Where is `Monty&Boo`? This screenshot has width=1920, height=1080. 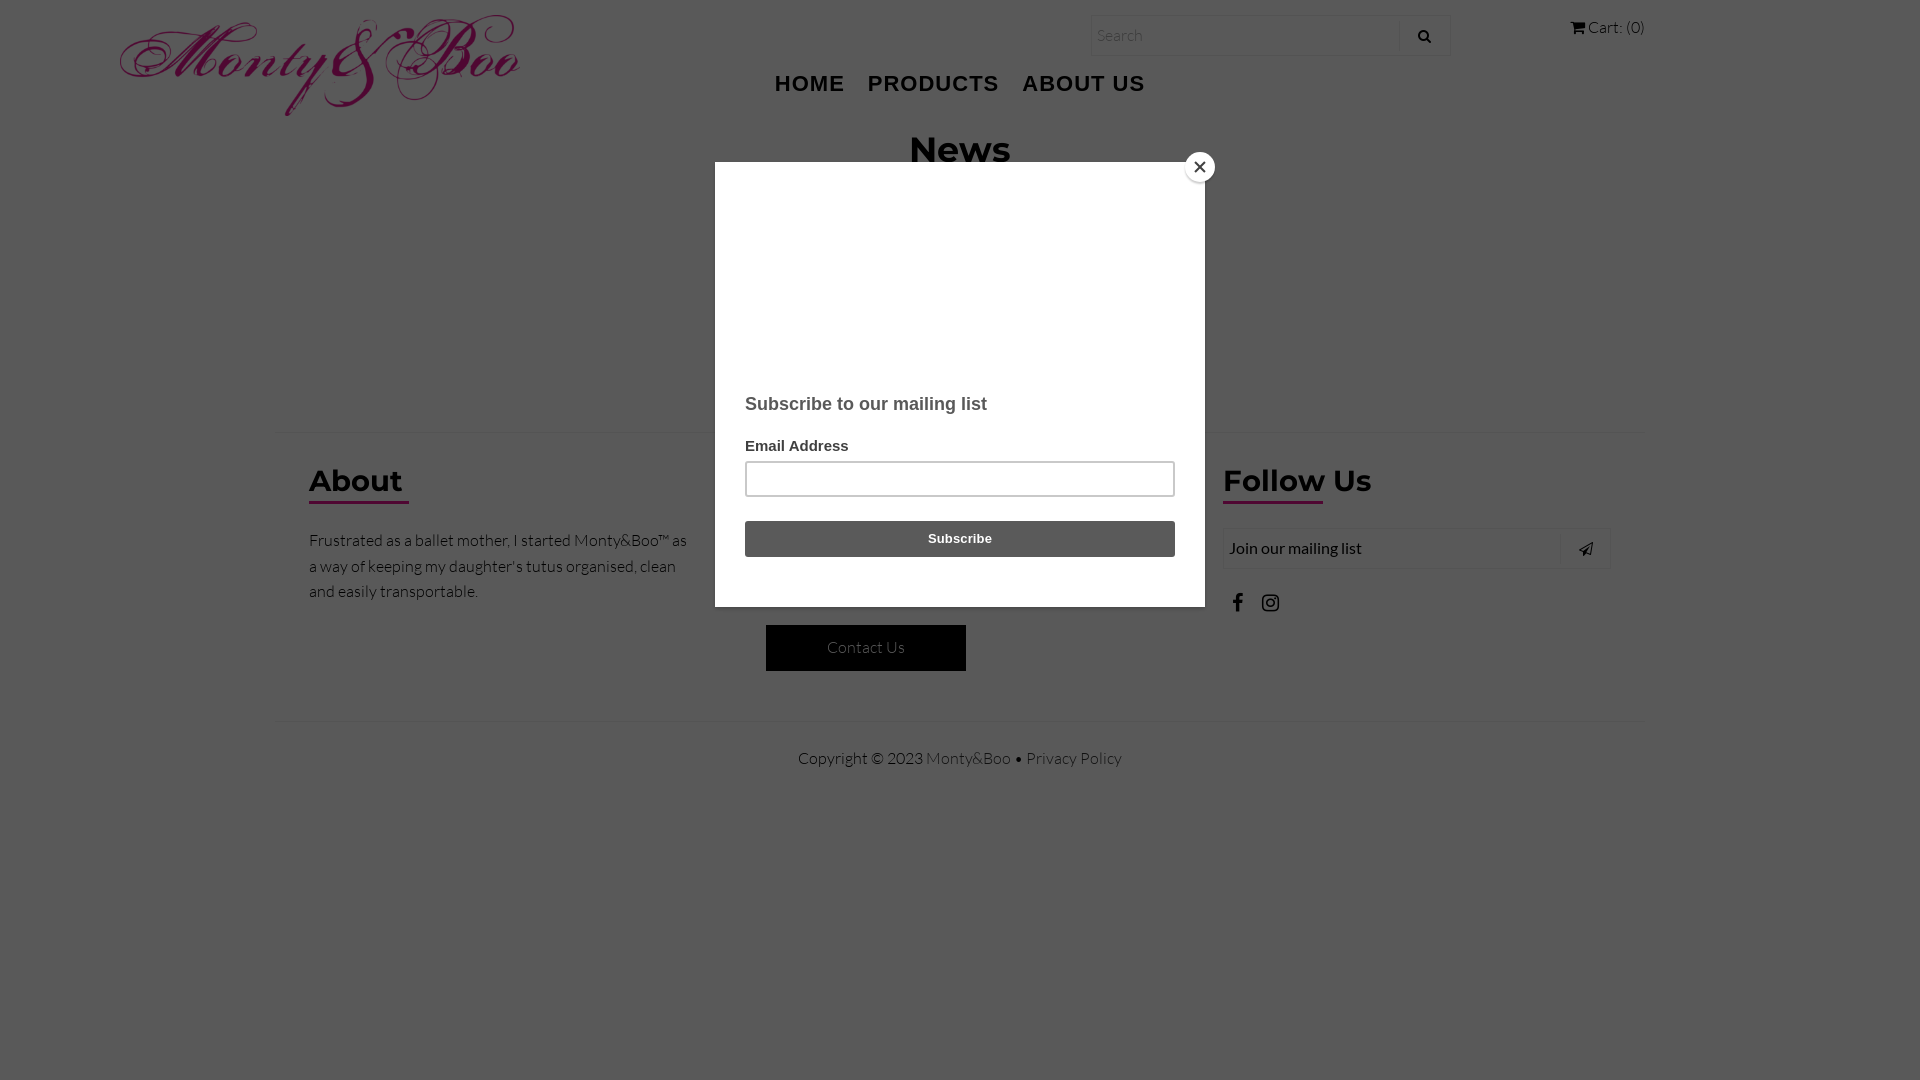
Monty&Boo is located at coordinates (968, 758).